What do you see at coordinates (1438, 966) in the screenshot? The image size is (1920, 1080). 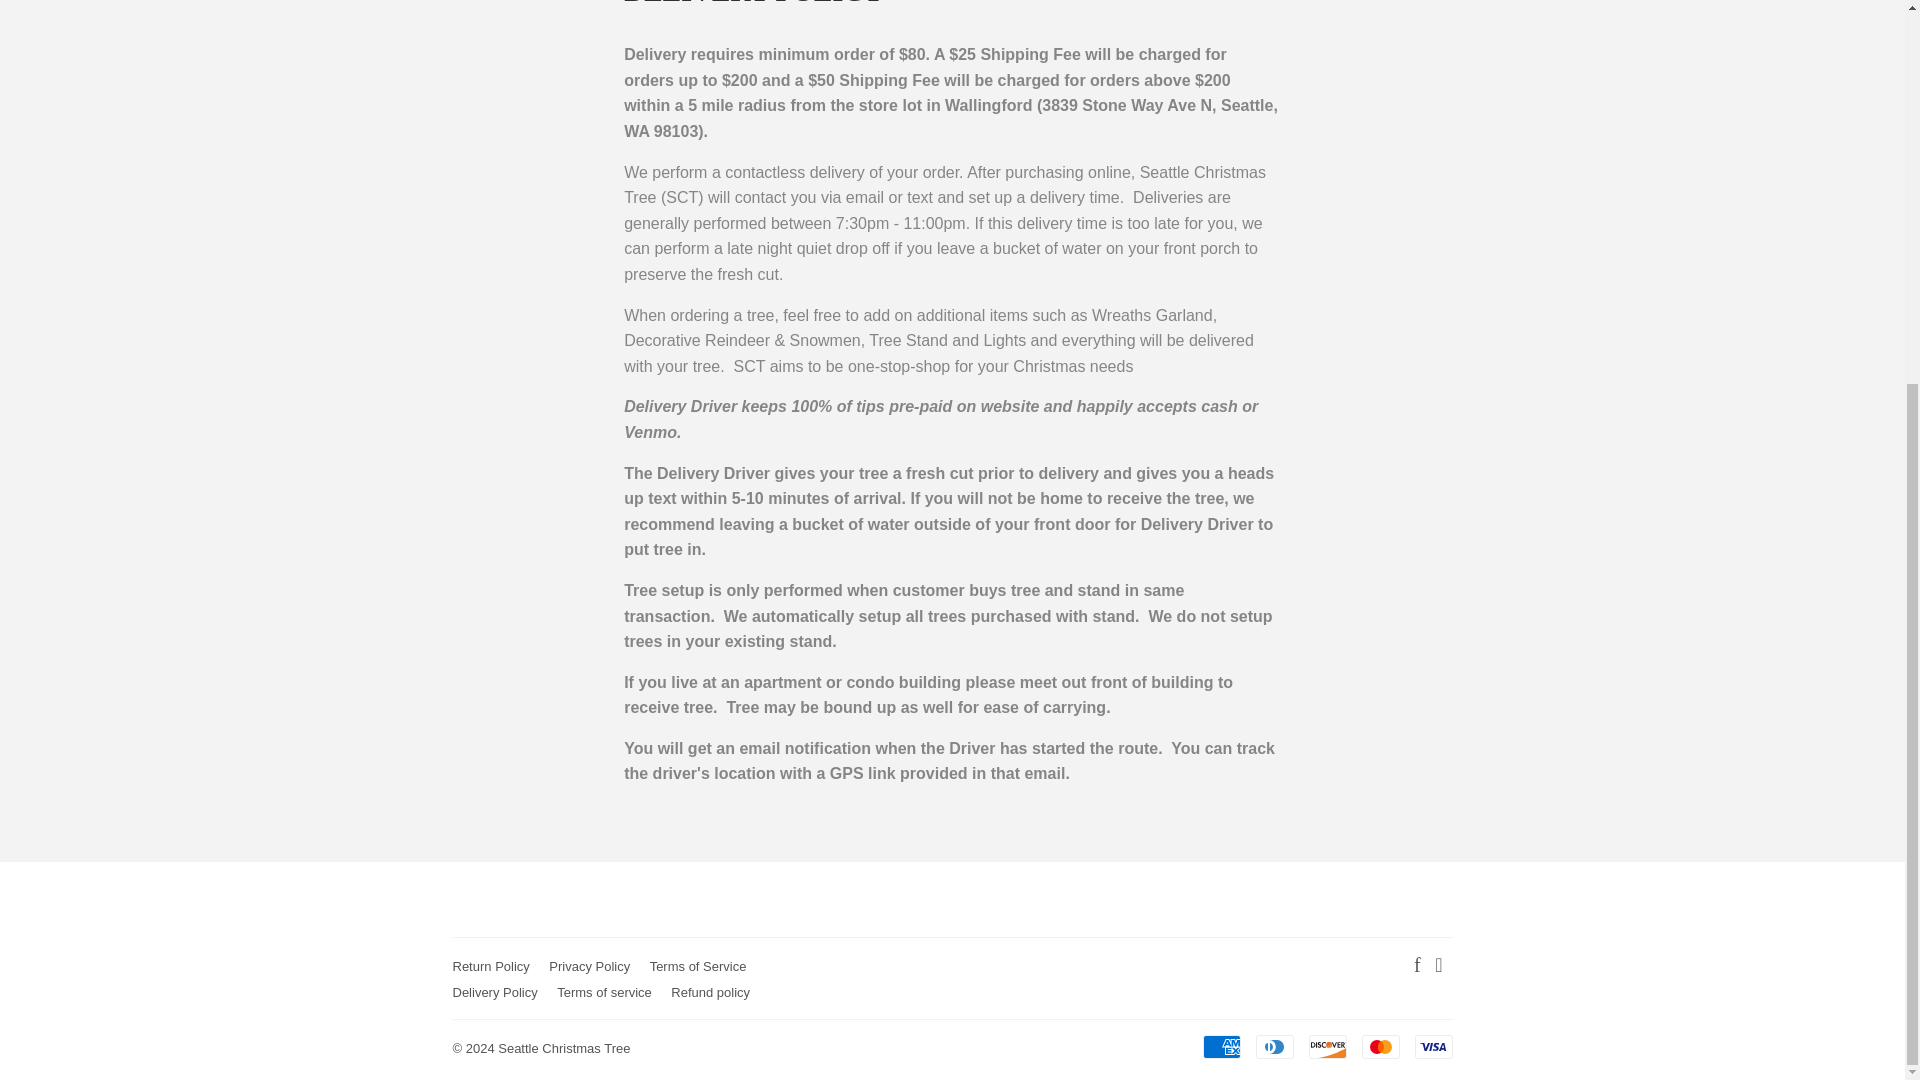 I see `Instagram` at bounding box center [1438, 966].